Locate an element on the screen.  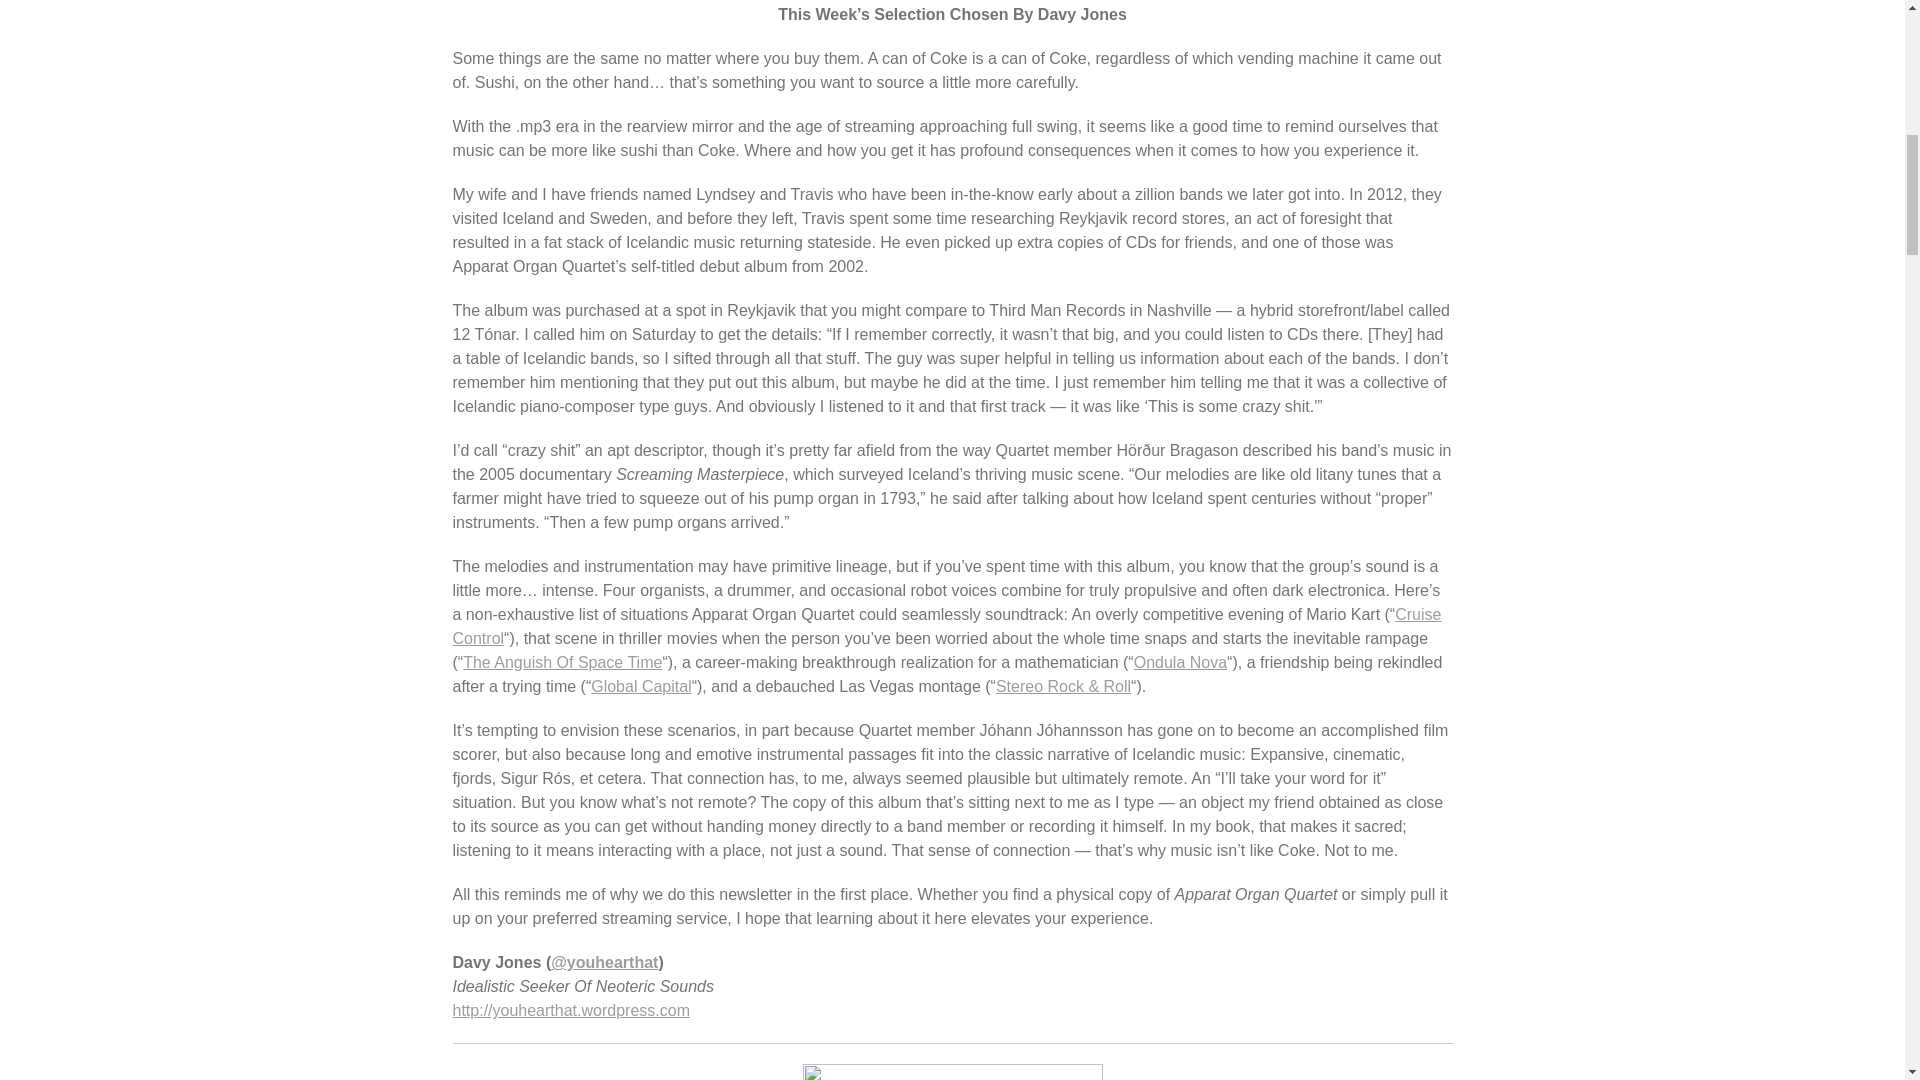
The Anguish Of Space Time is located at coordinates (562, 662).